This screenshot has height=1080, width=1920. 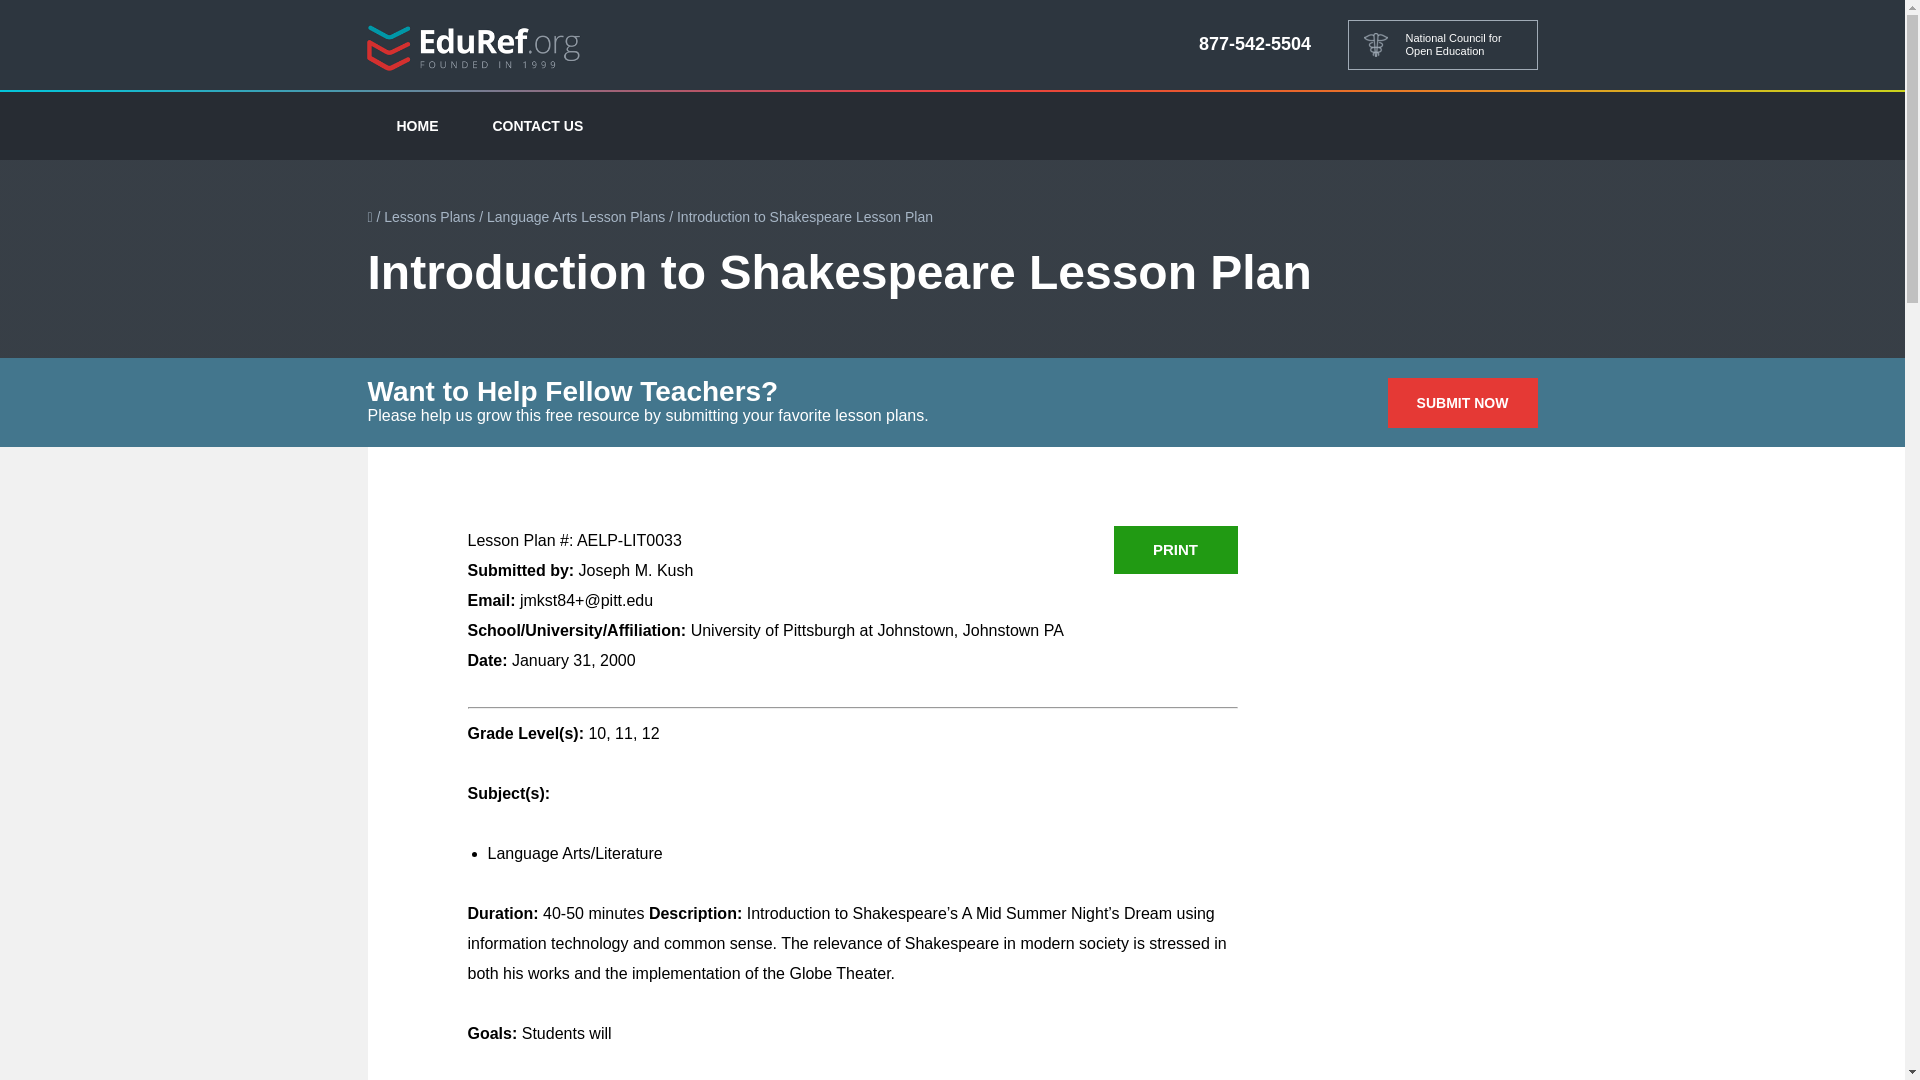 What do you see at coordinates (805, 216) in the screenshot?
I see `Introduction to Shakespeare Lesson Plan` at bounding box center [805, 216].